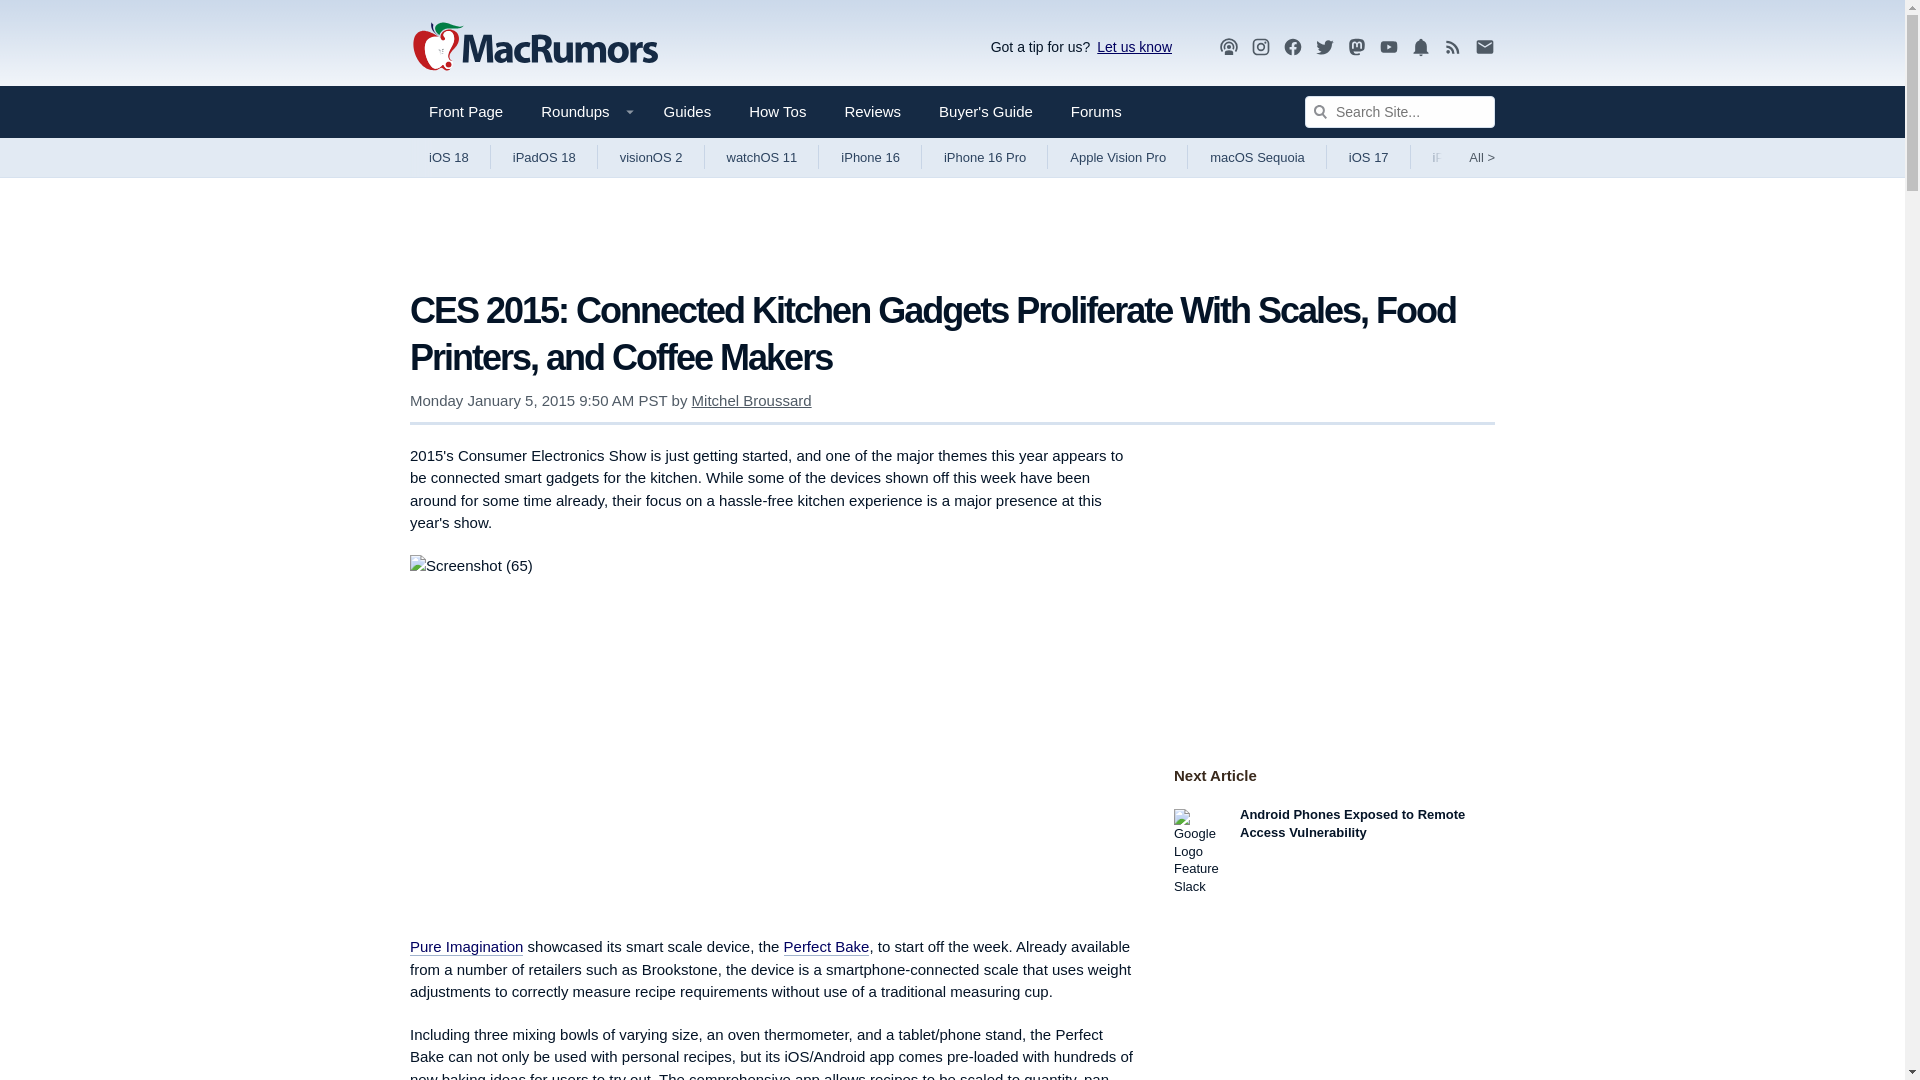  What do you see at coordinates (1453, 47) in the screenshot?
I see `MacRumors RSS Feed` at bounding box center [1453, 47].